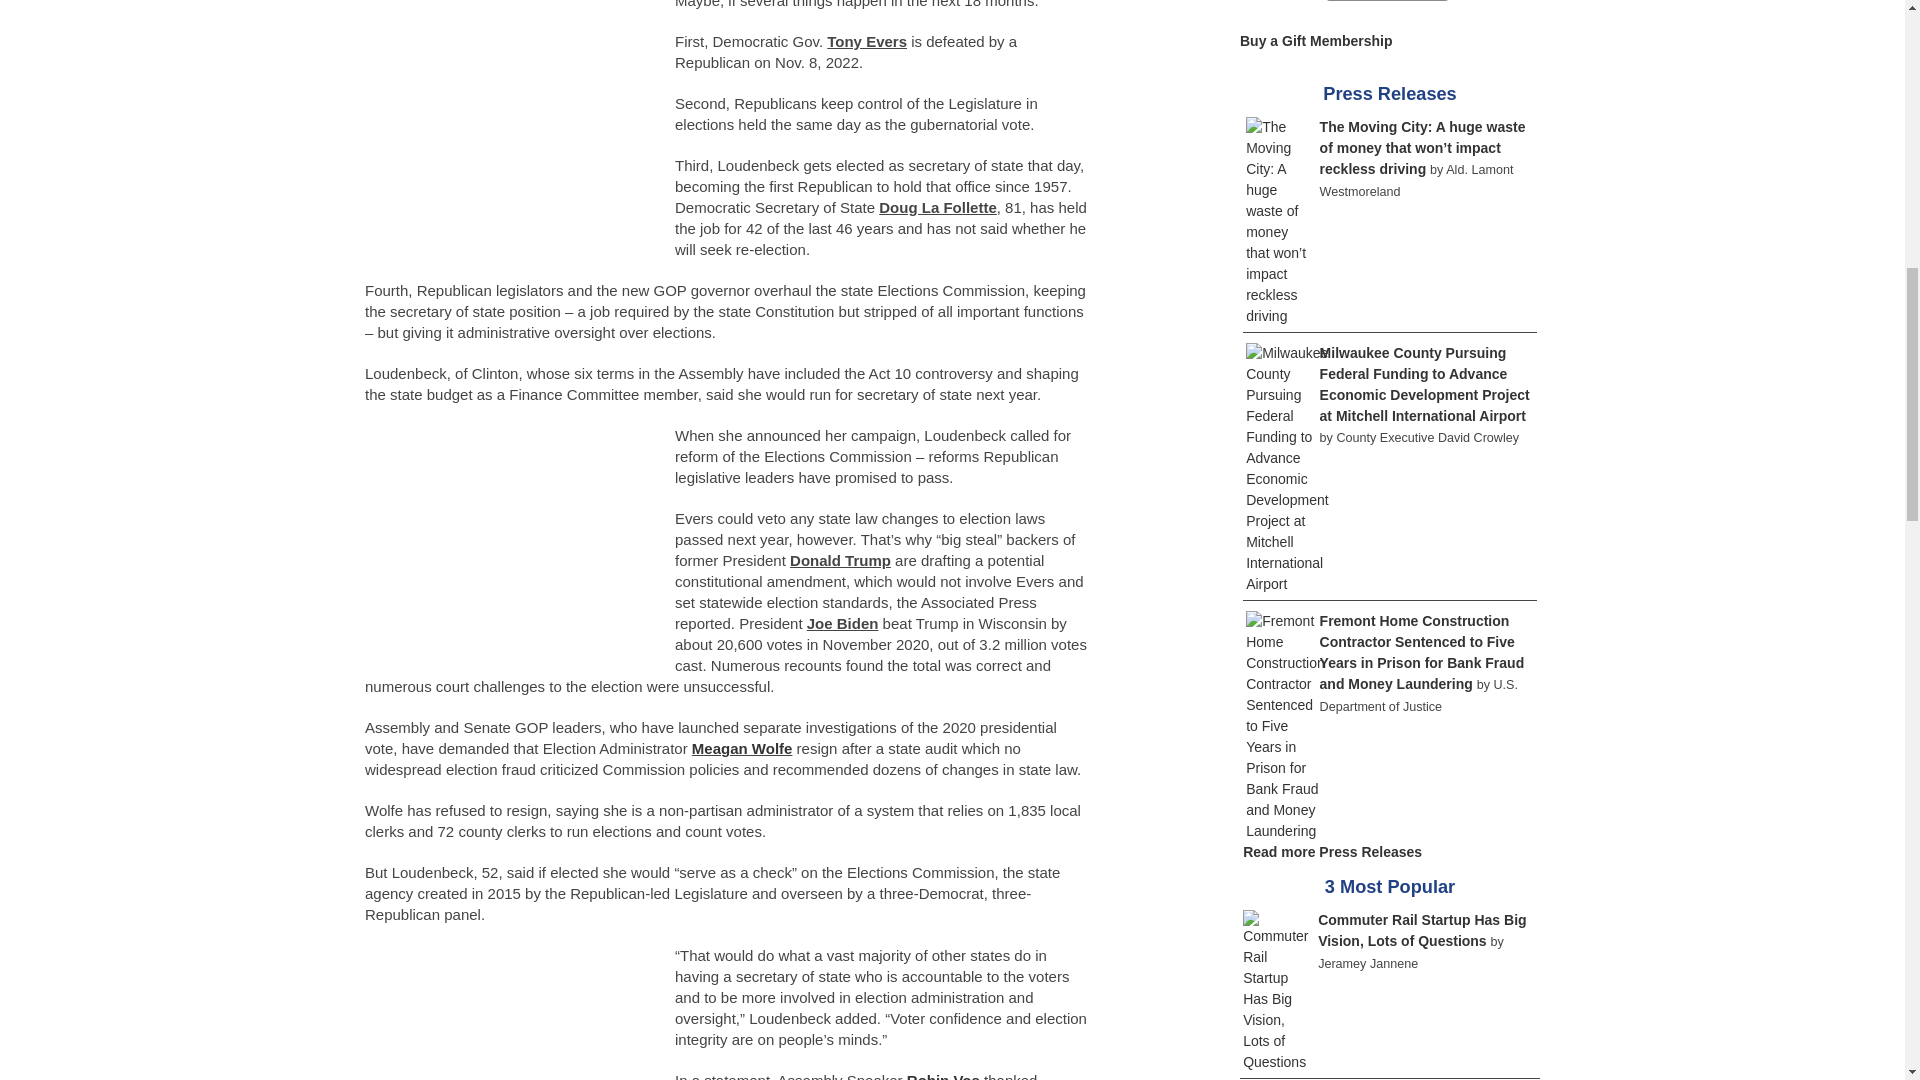 The height and width of the screenshot is (1080, 1920). Describe the element at coordinates (840, 560) in the screenshot. I see `Donald Trump` at that location.